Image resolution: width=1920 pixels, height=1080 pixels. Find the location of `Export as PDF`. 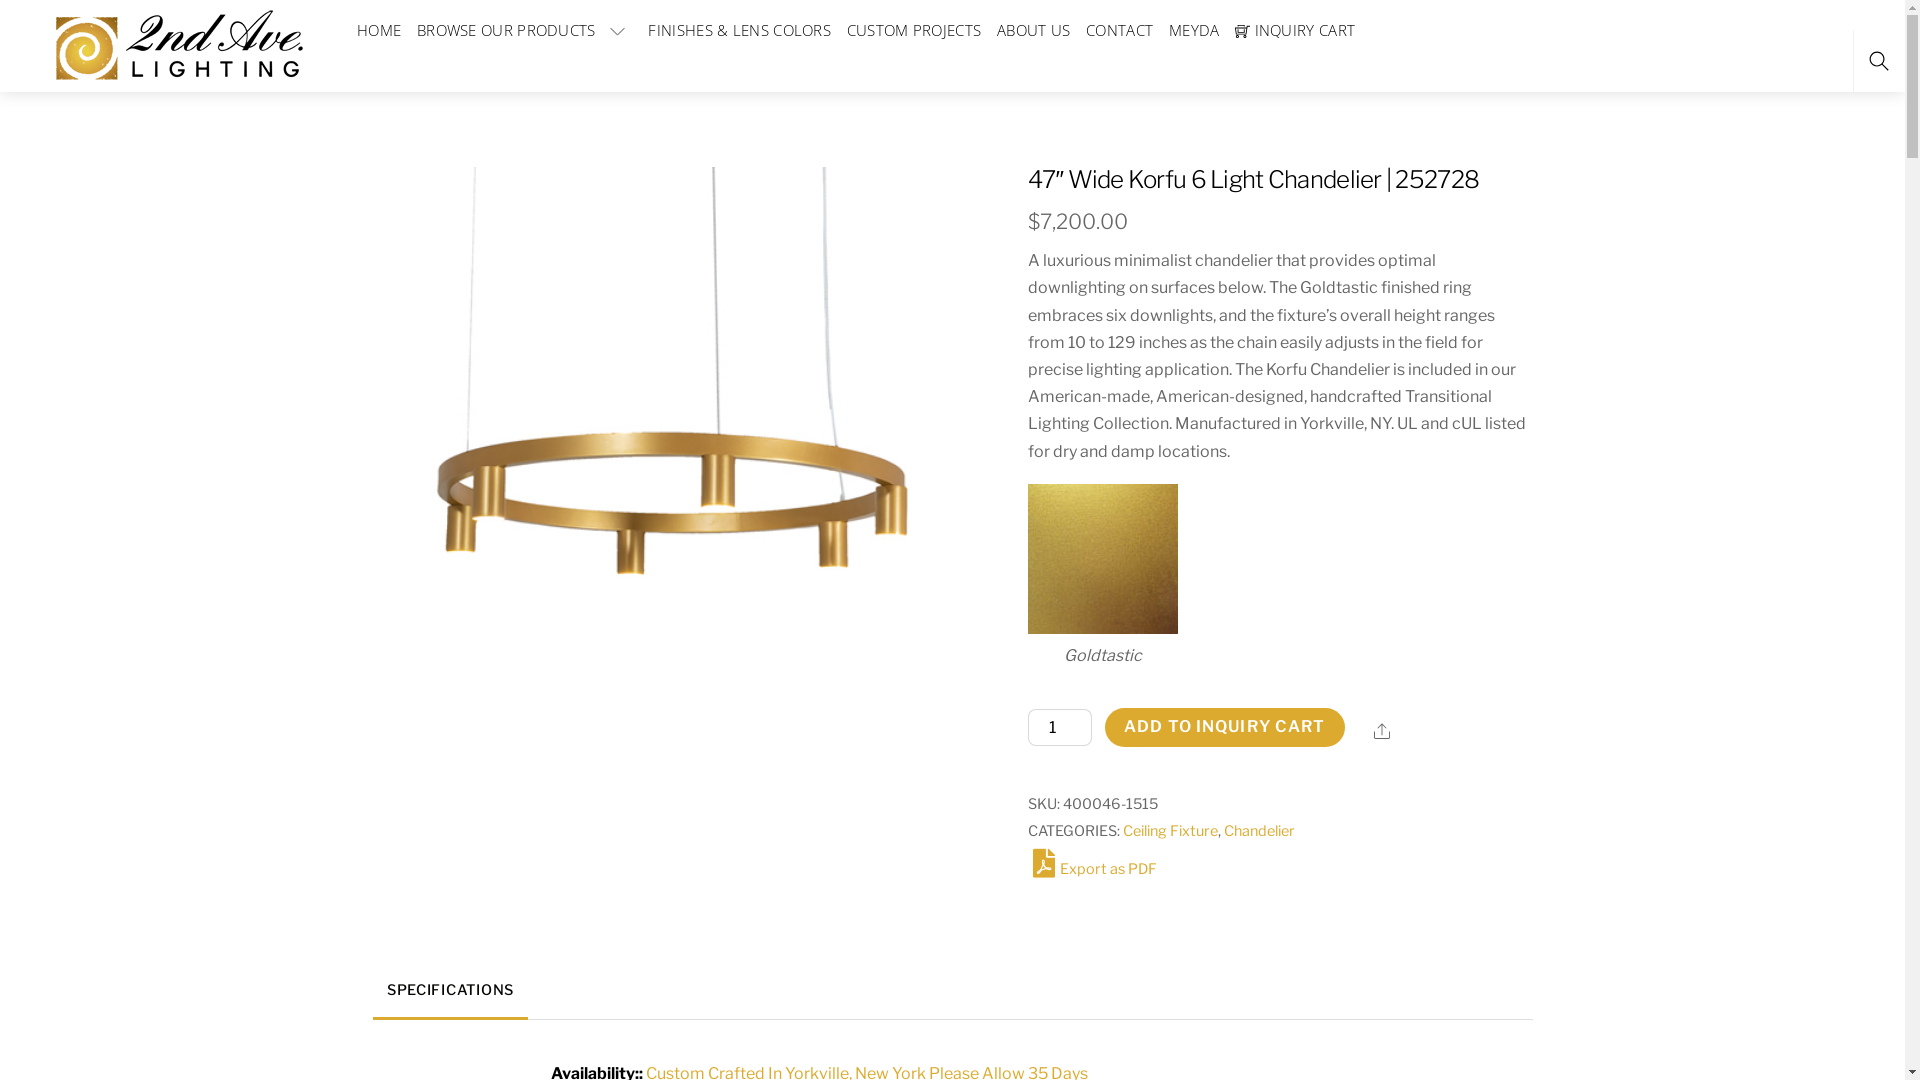

Export as PDF is located at coordinates (1092, 869).